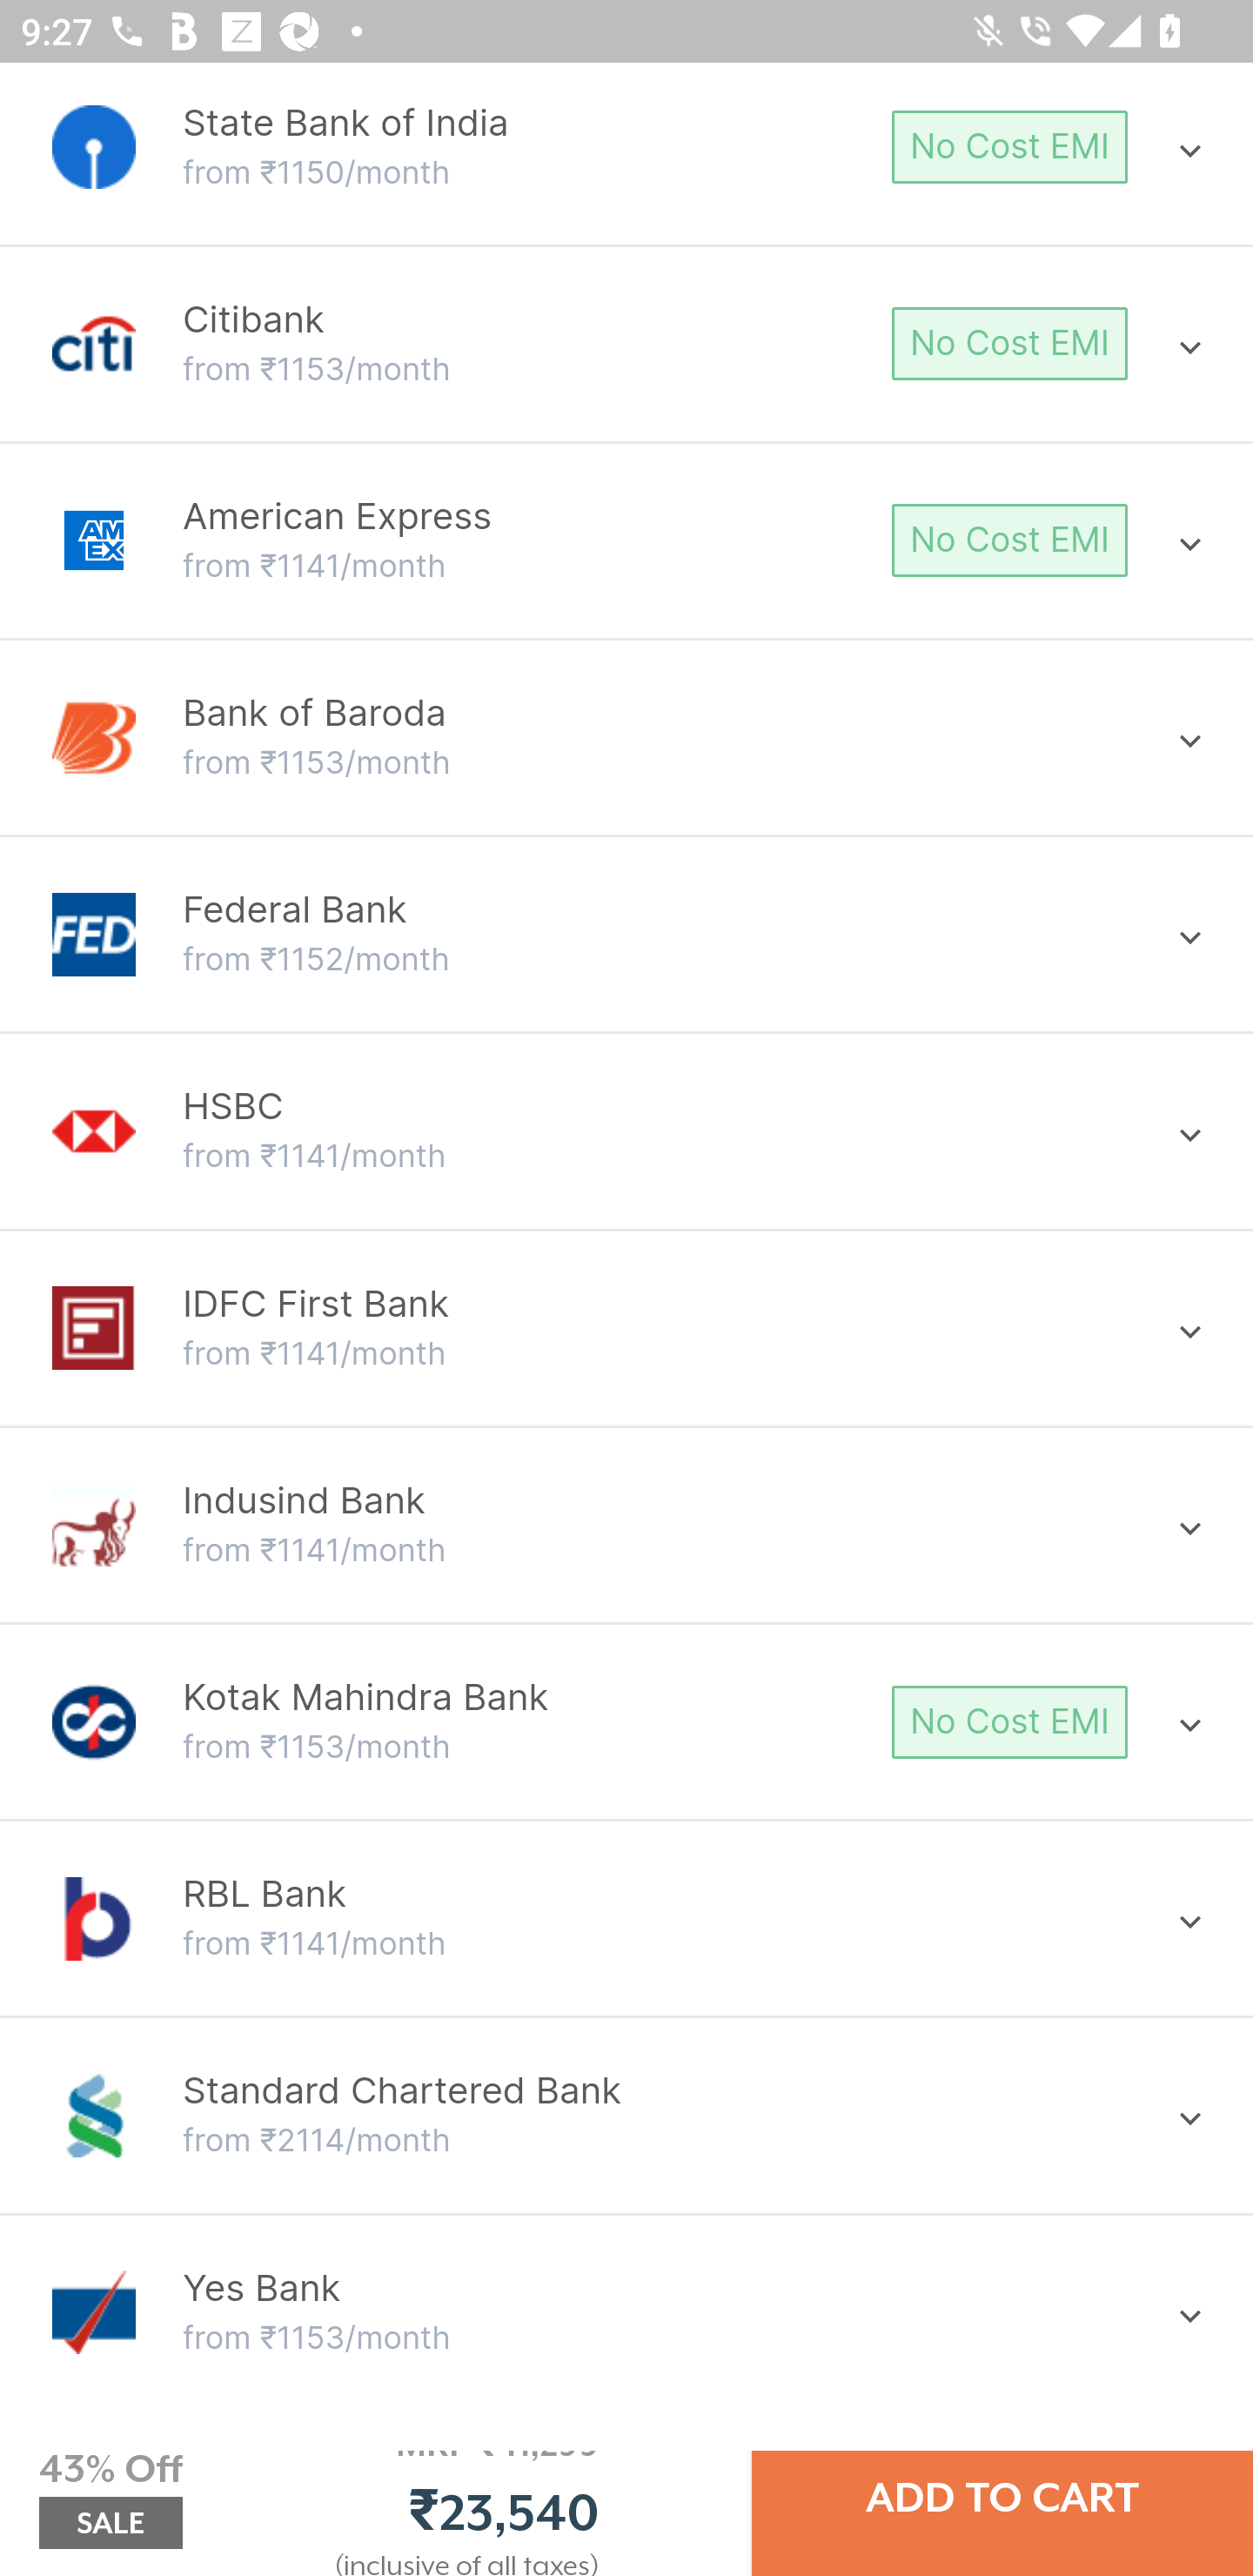 This screenshot has height=2576, width=1253. Describe the element at coordinates (626, 1525) in the screenshot. I see `Indusind Bank Indusind Bank from ₹1141/month` at that location.